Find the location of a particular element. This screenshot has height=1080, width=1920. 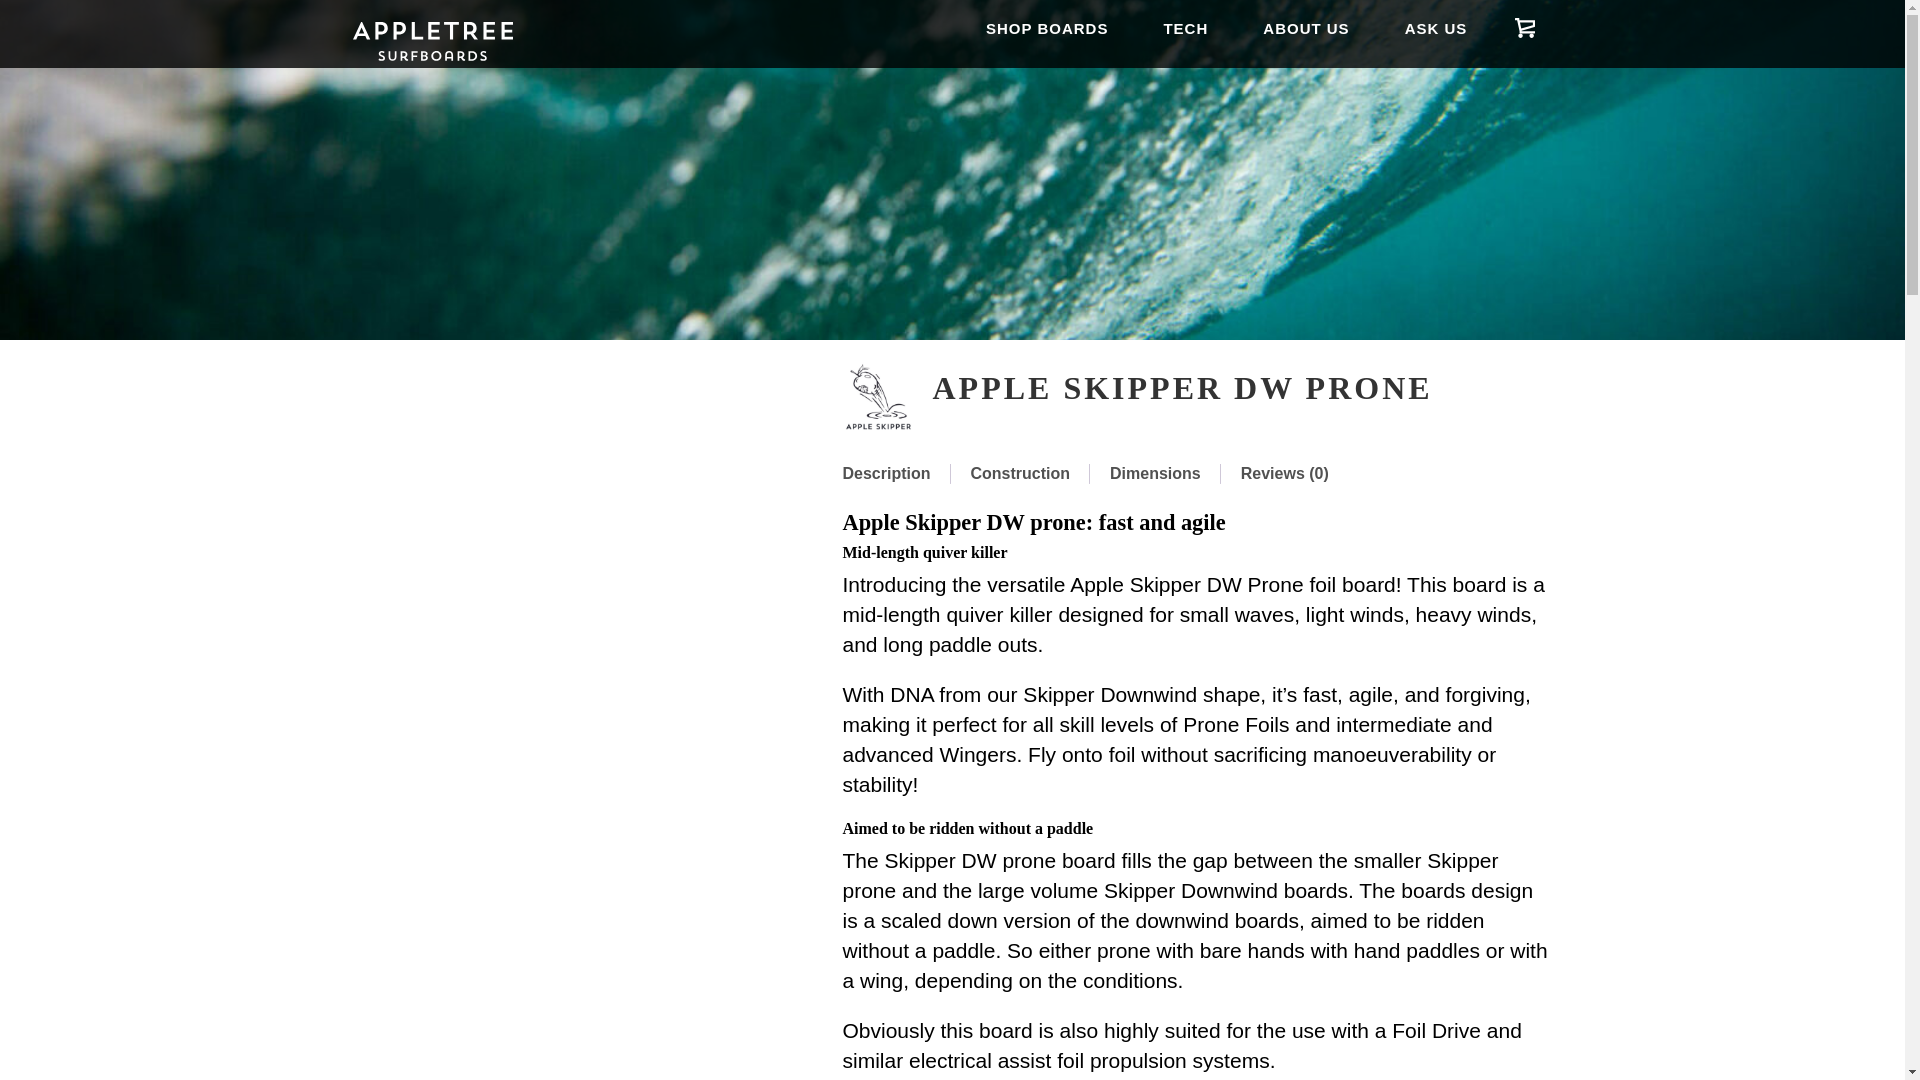

ASK US is located at coordinates (1436, 30).